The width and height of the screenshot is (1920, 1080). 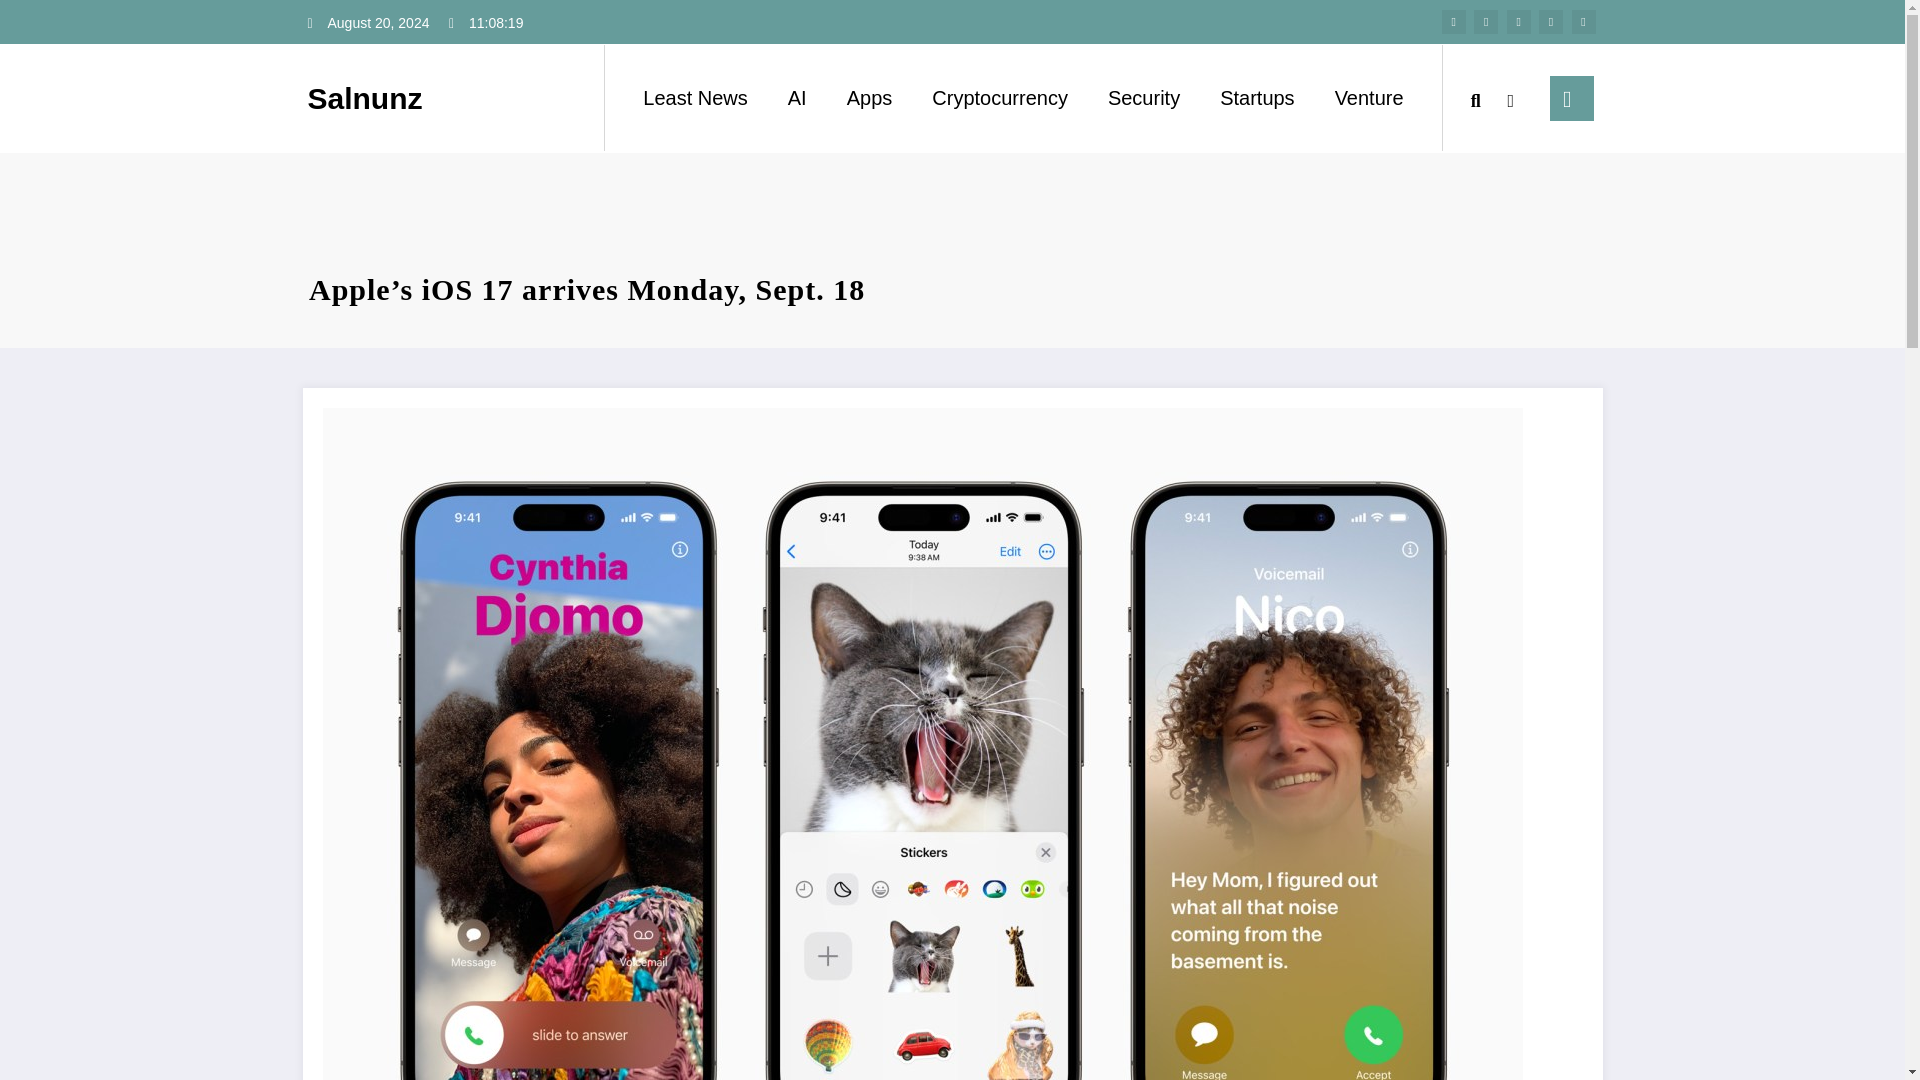 What do you see at coordinates (870, 97) in the screenshot?
I see `Apps` at bounding box center [870, 97].